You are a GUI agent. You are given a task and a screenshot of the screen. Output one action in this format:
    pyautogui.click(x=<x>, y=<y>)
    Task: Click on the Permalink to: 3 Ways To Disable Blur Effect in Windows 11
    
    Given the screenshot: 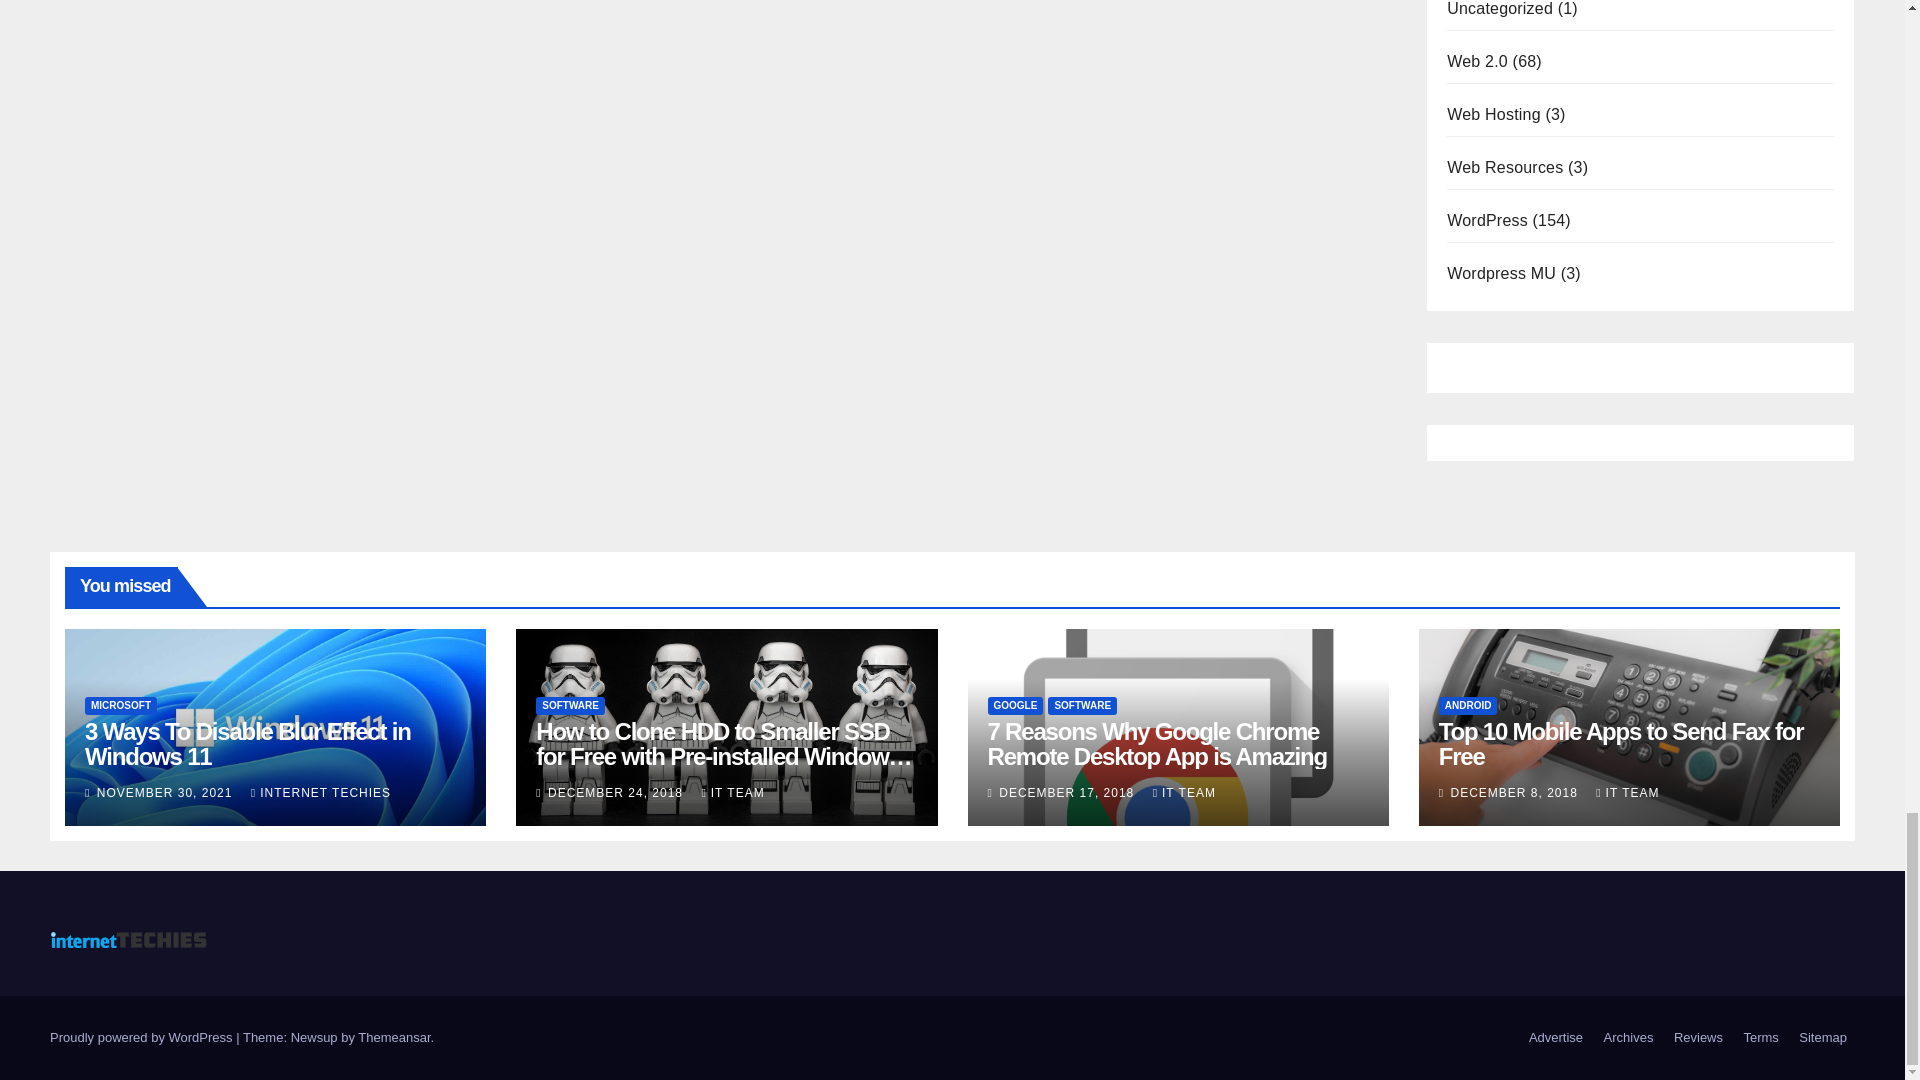 What is the action you would take?
    pyautogui.click(x=247, y=744)
    